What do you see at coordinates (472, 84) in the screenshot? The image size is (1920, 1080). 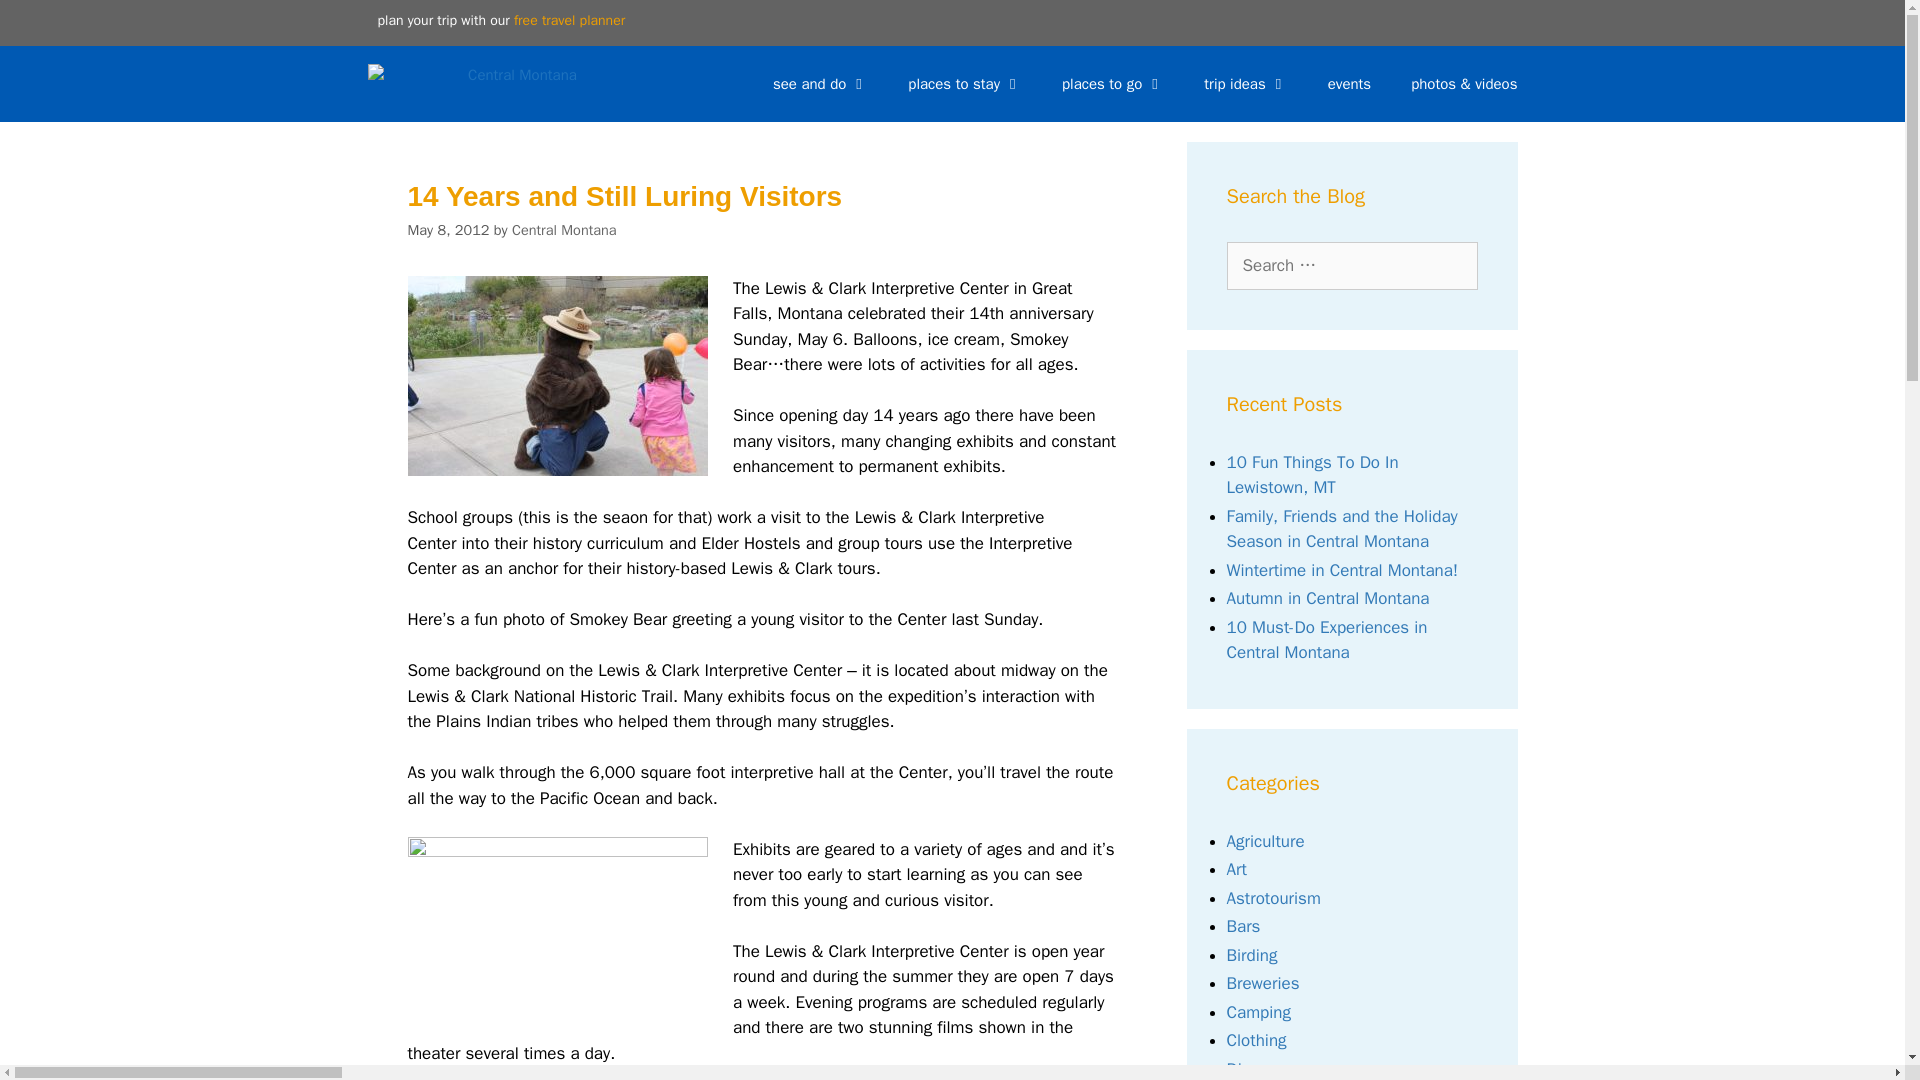 I see `Central Montana` at bounding box center [472, 84].